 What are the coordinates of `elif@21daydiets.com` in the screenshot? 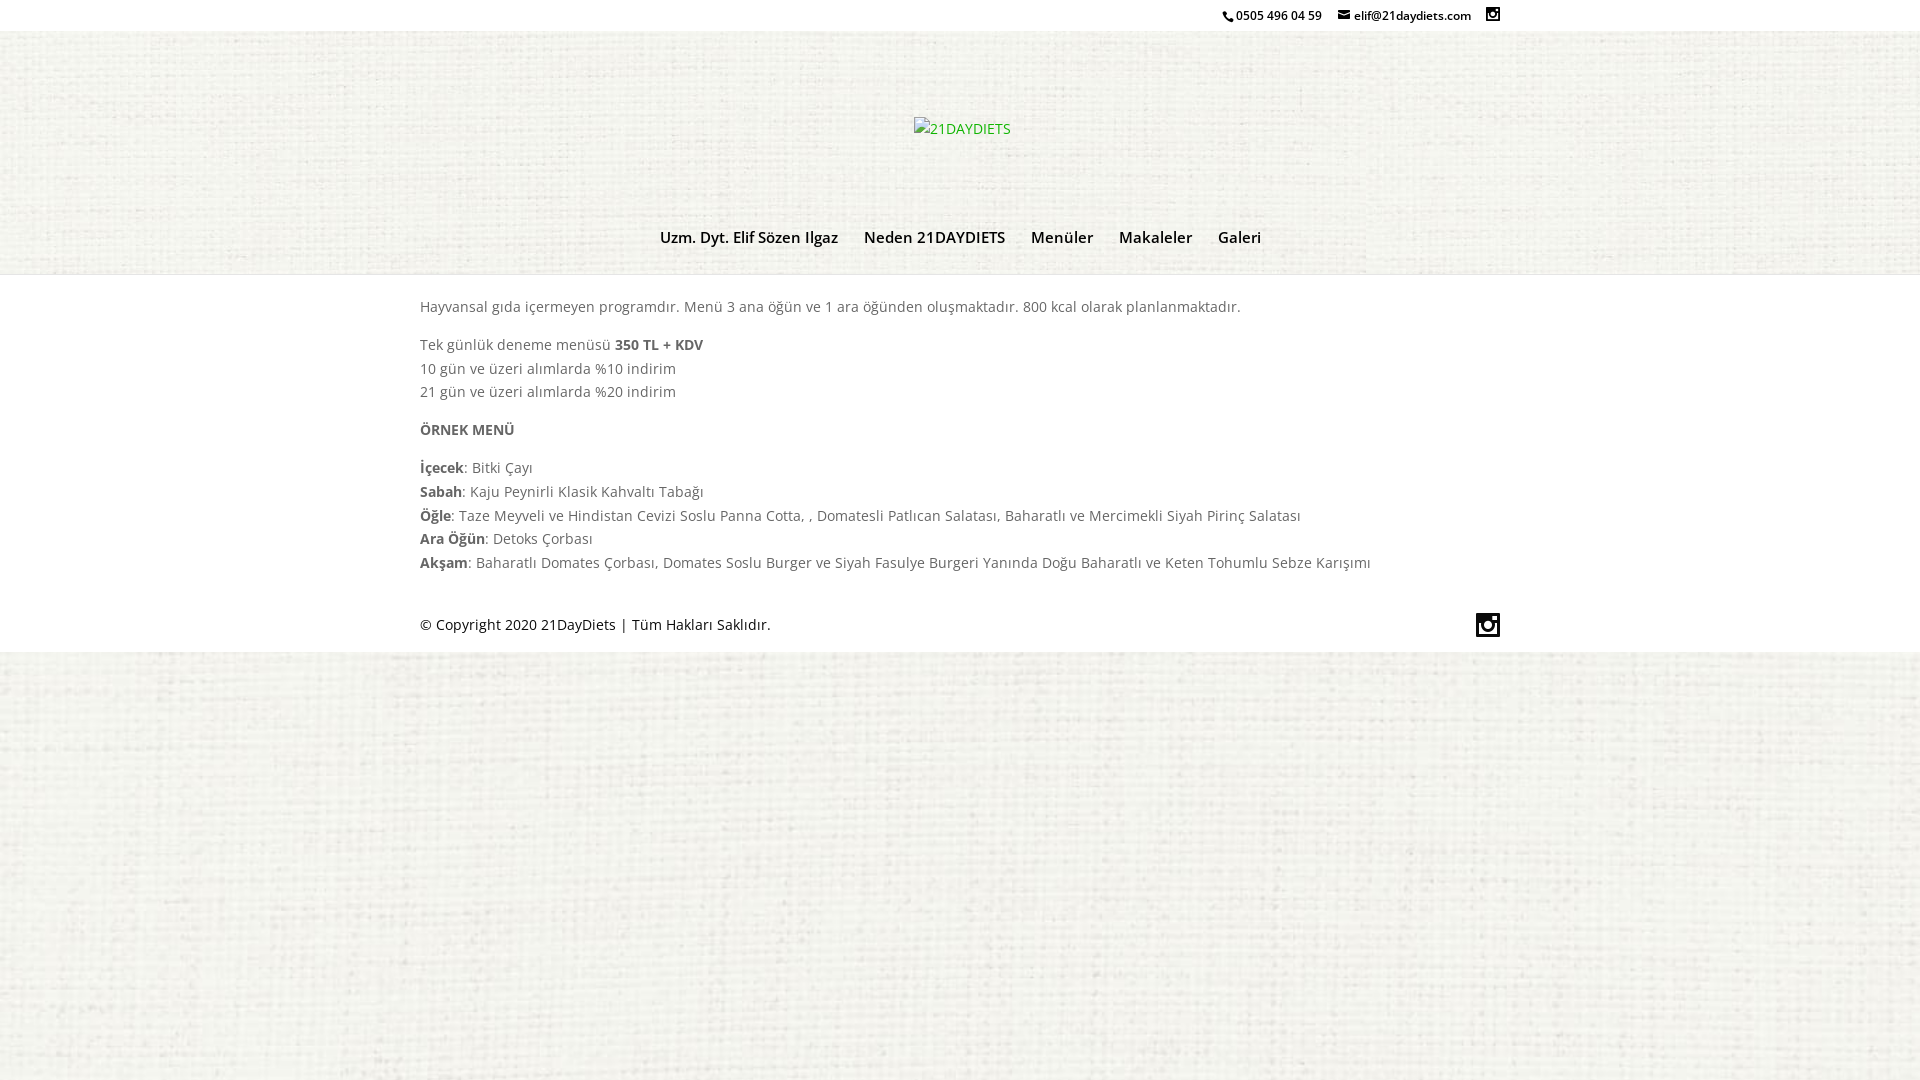 It's located at (1404, 16).